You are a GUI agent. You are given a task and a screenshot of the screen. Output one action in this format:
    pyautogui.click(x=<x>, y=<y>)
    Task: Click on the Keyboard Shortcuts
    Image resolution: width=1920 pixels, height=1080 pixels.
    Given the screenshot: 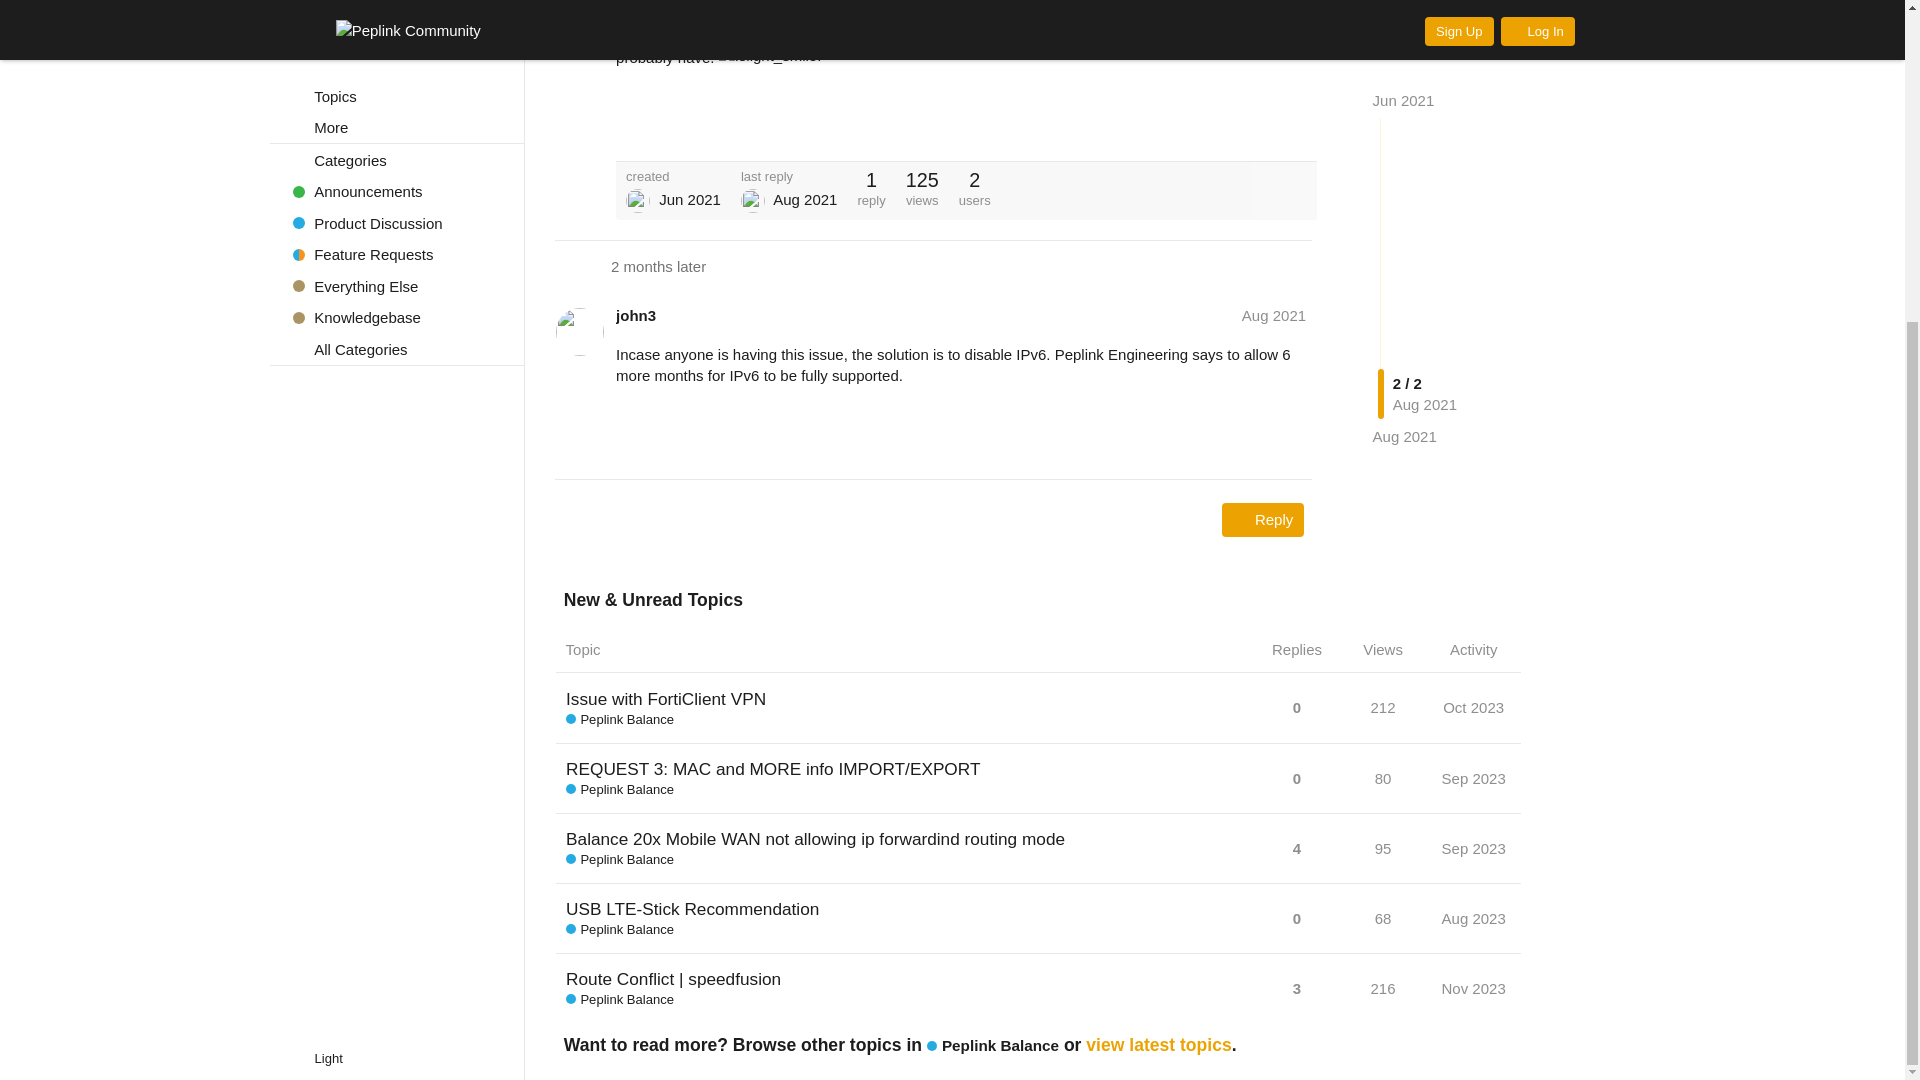 What is the action you would take?
    pyautogui.click(x=500, y=612)
    